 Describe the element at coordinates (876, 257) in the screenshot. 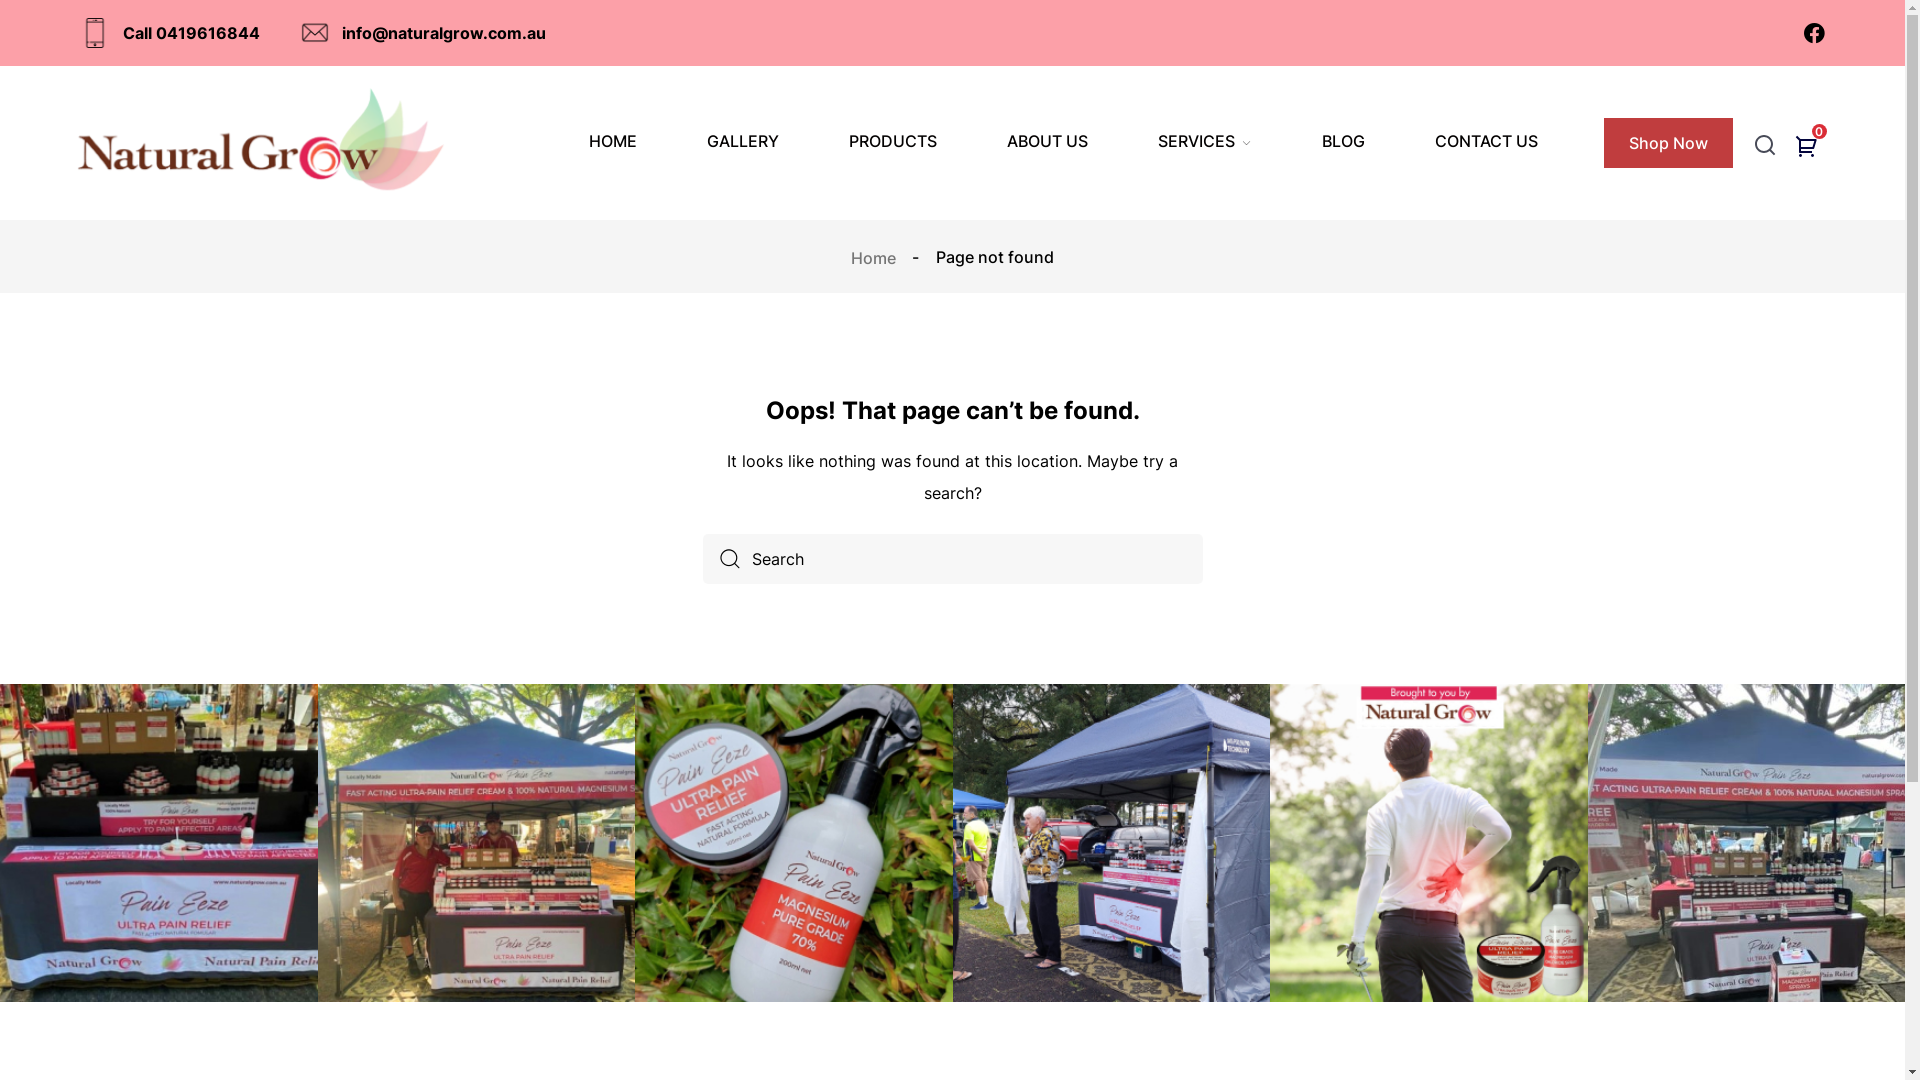

I see `Home` at that location.